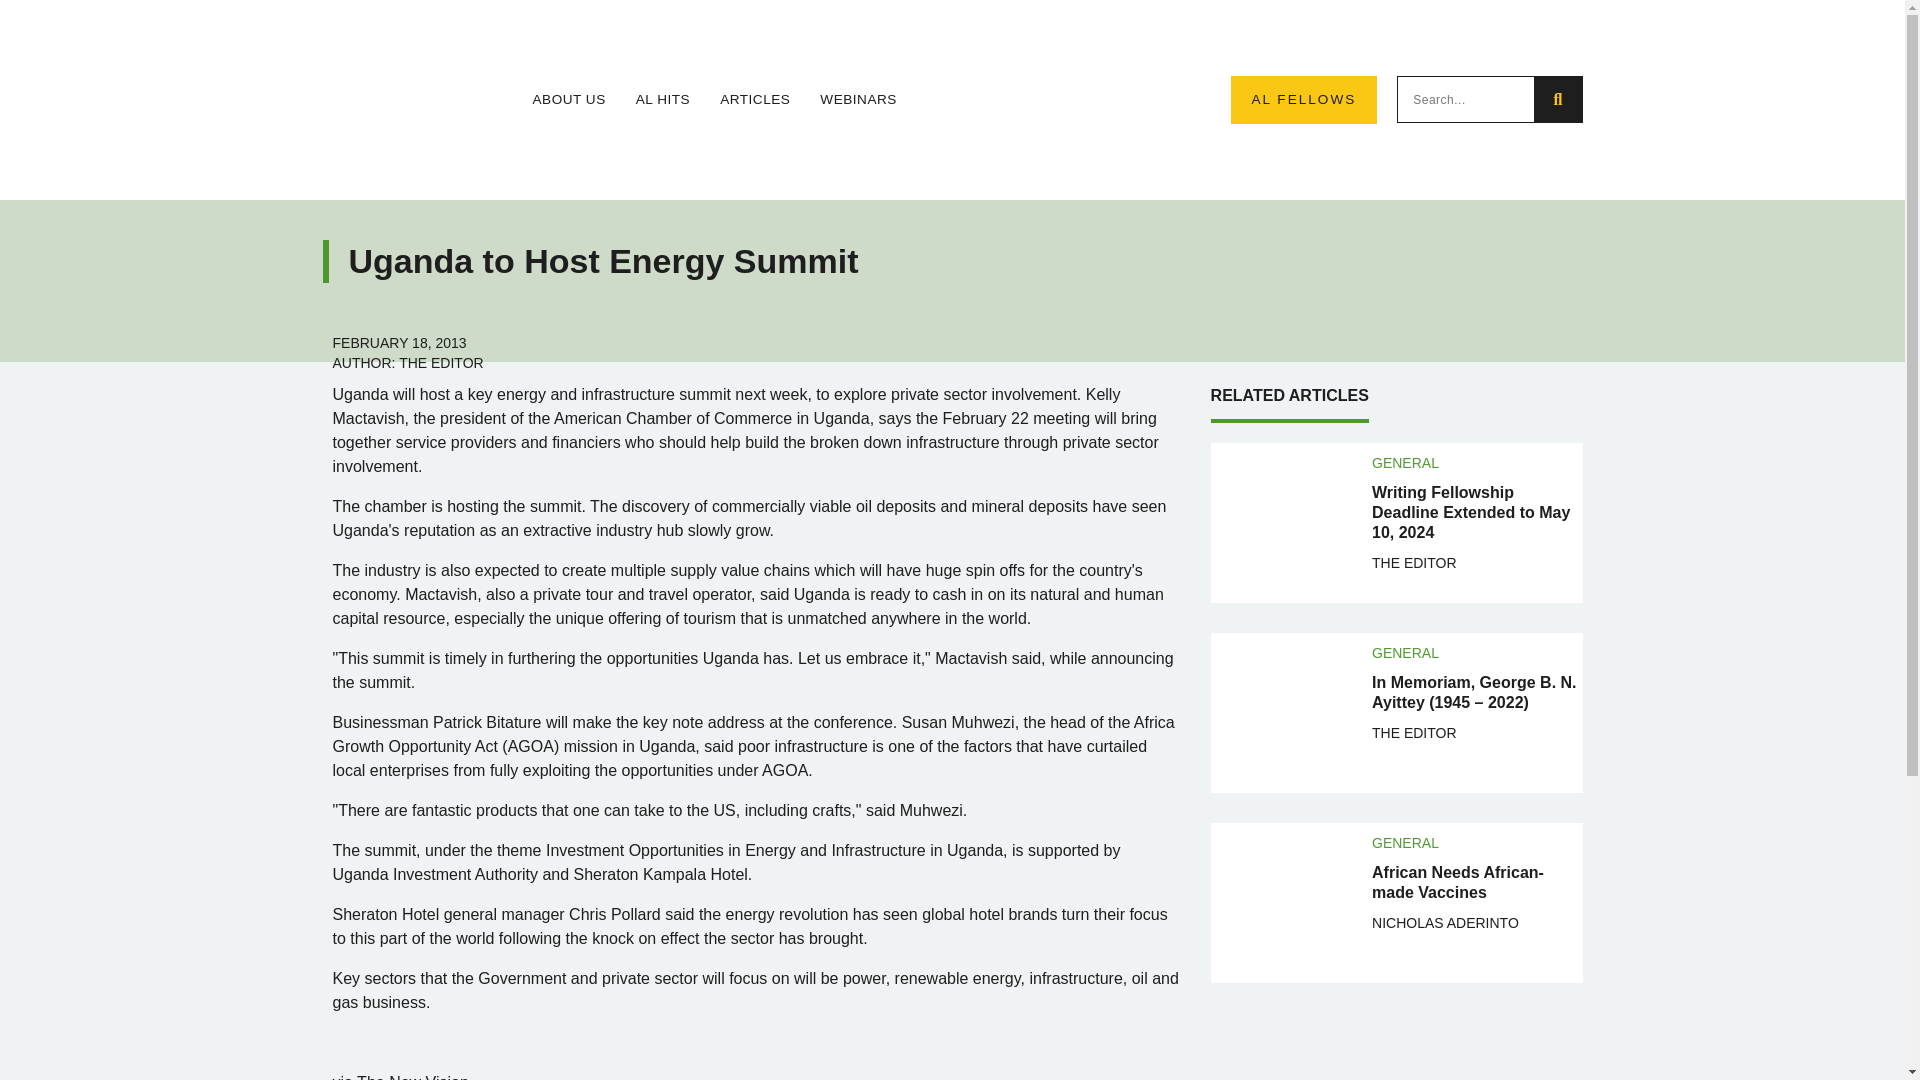 The height and width of the screenshot is (1080, 1920). What do you see at coordinates (1405, 461) in the screenshot?
I see `GENERAL` at bounding box center [1405, 461].